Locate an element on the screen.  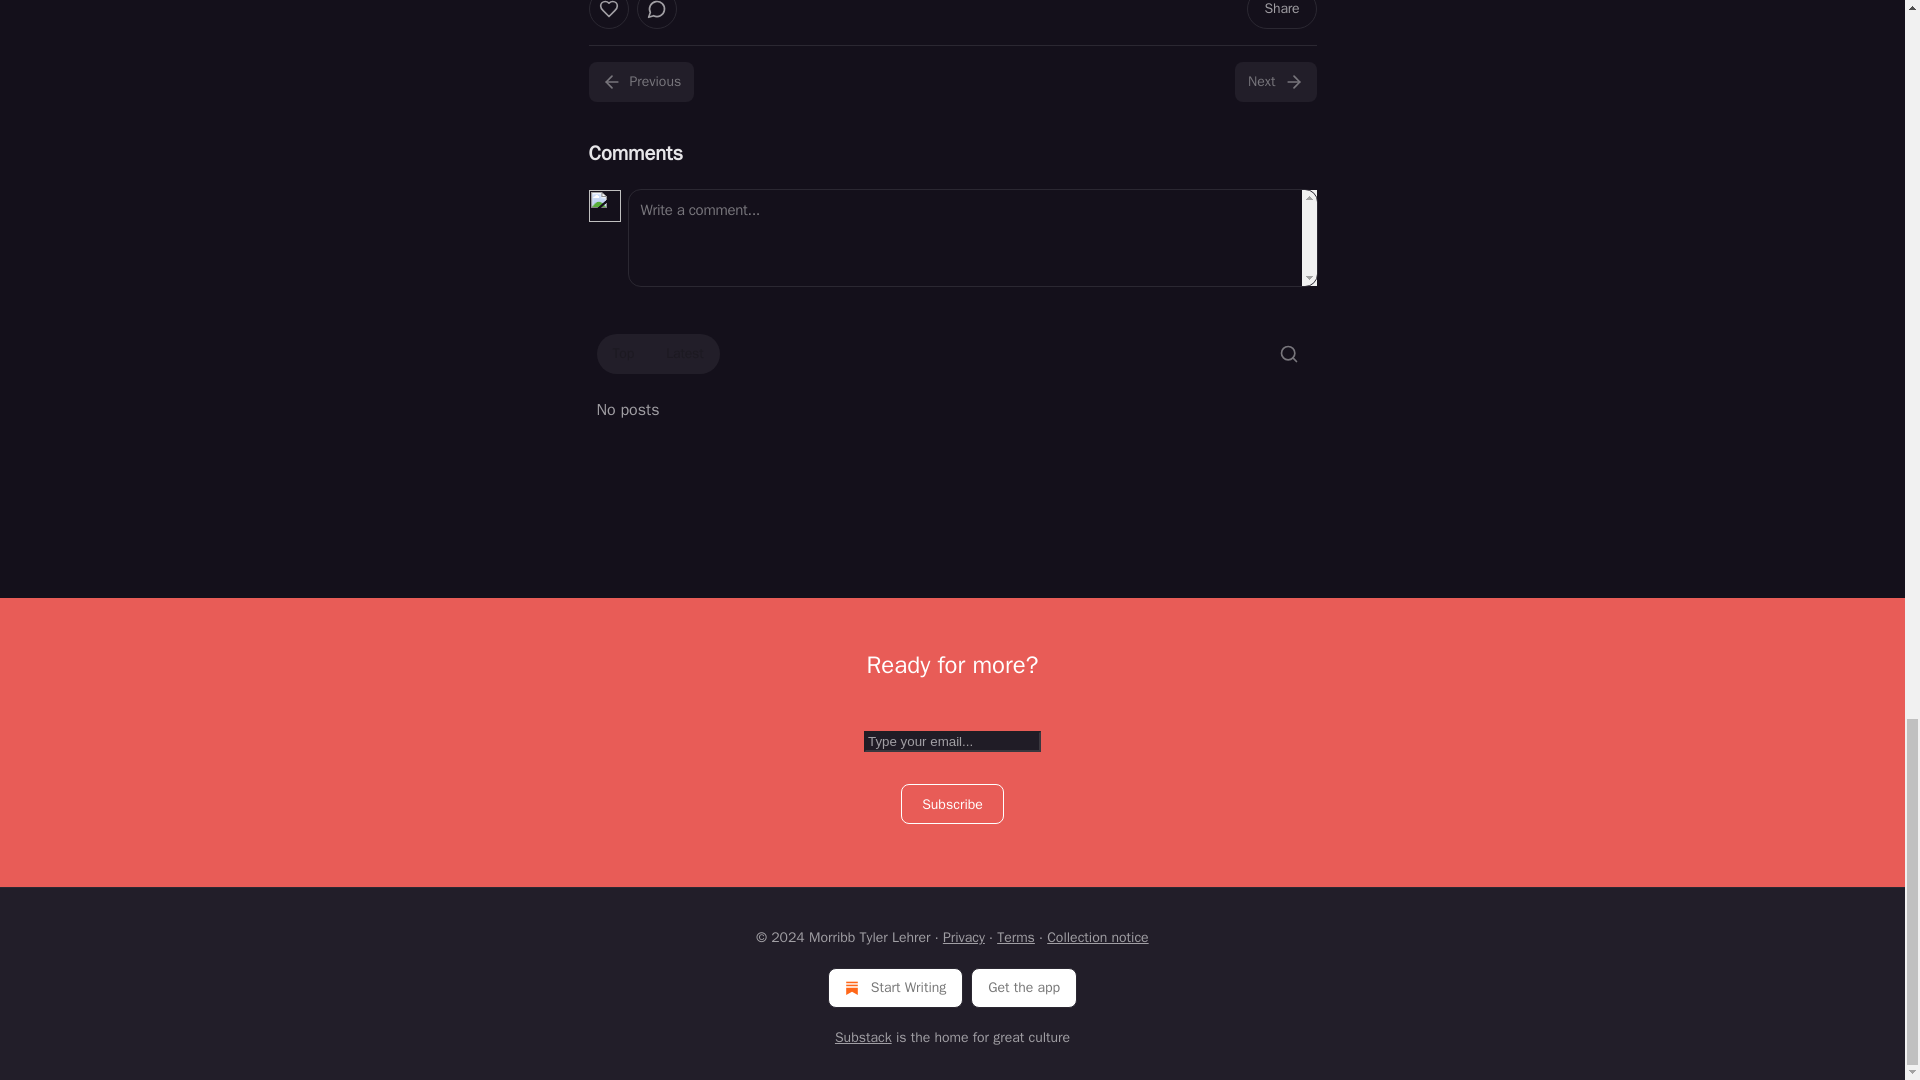
Subscribe is located at coordinates (952, 804).